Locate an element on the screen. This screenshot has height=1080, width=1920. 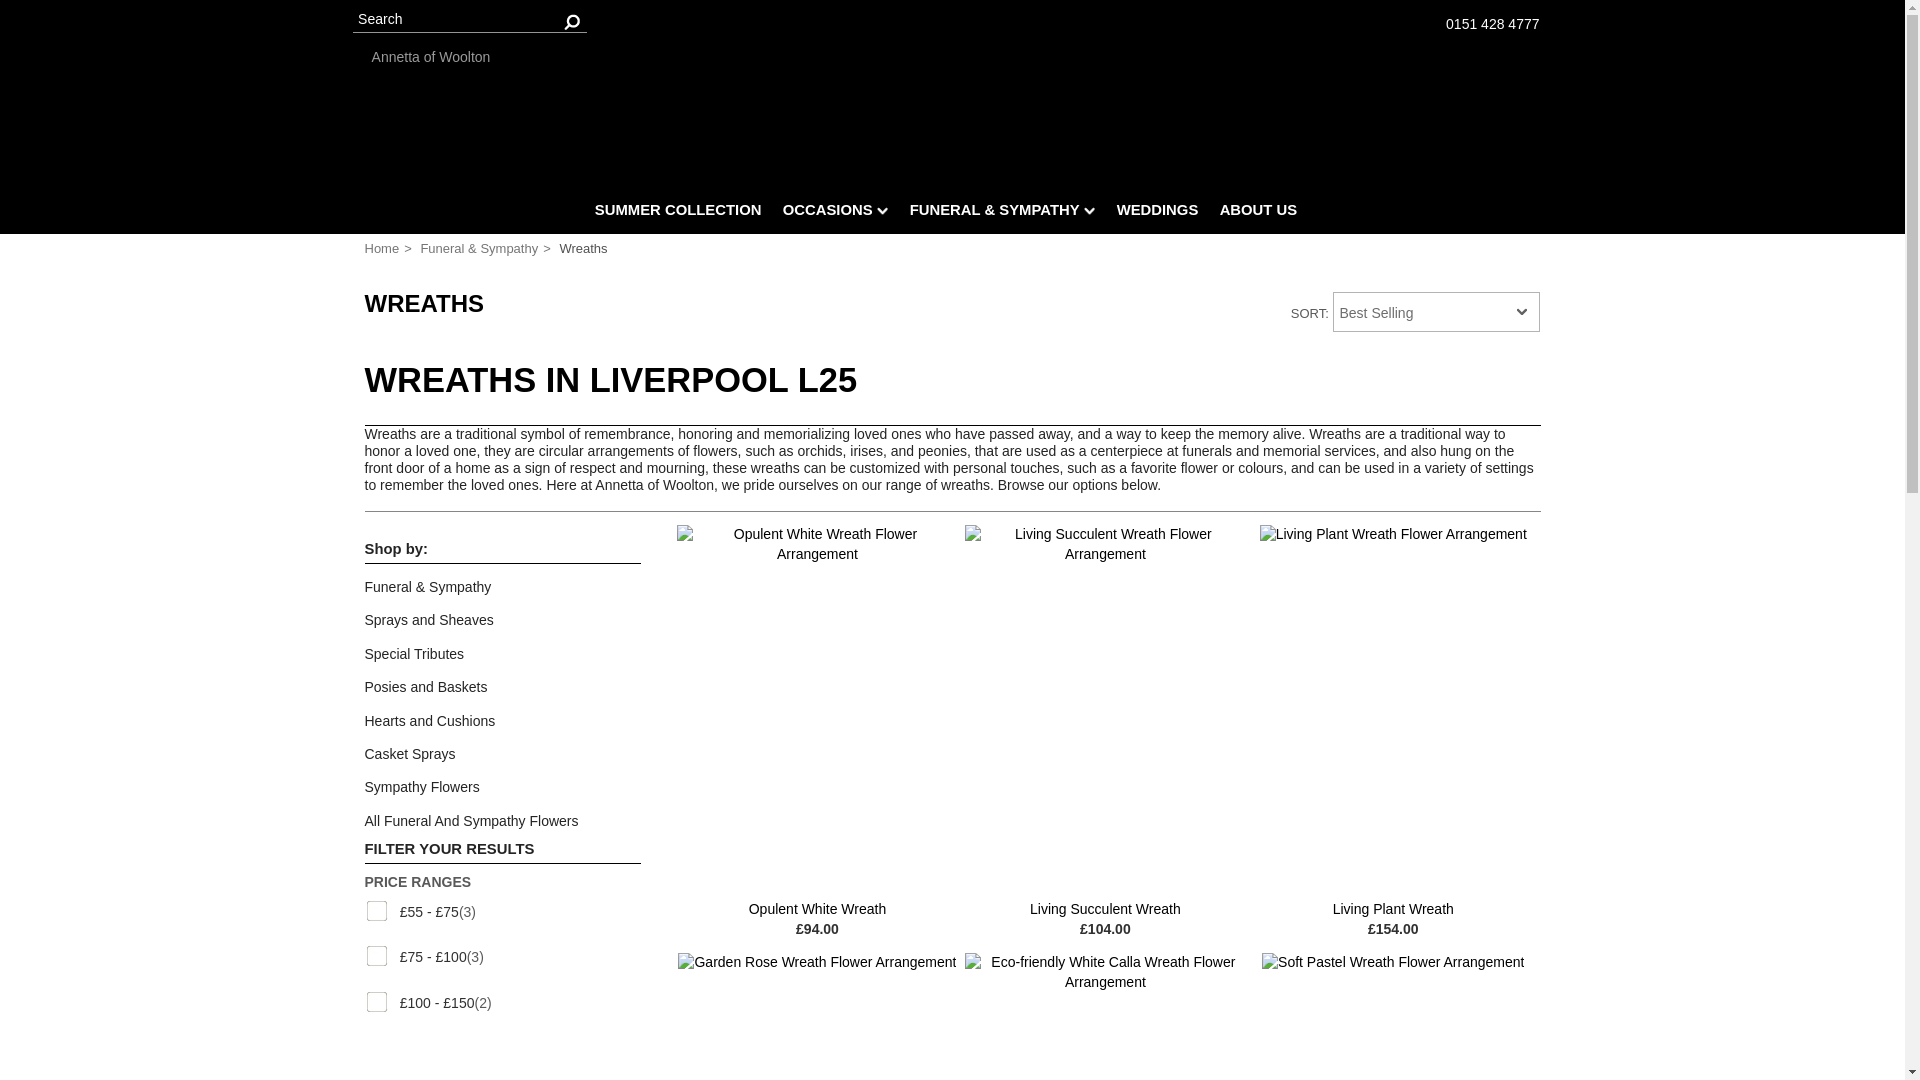
WEDDINGS is located at coordinates (1157, 213).